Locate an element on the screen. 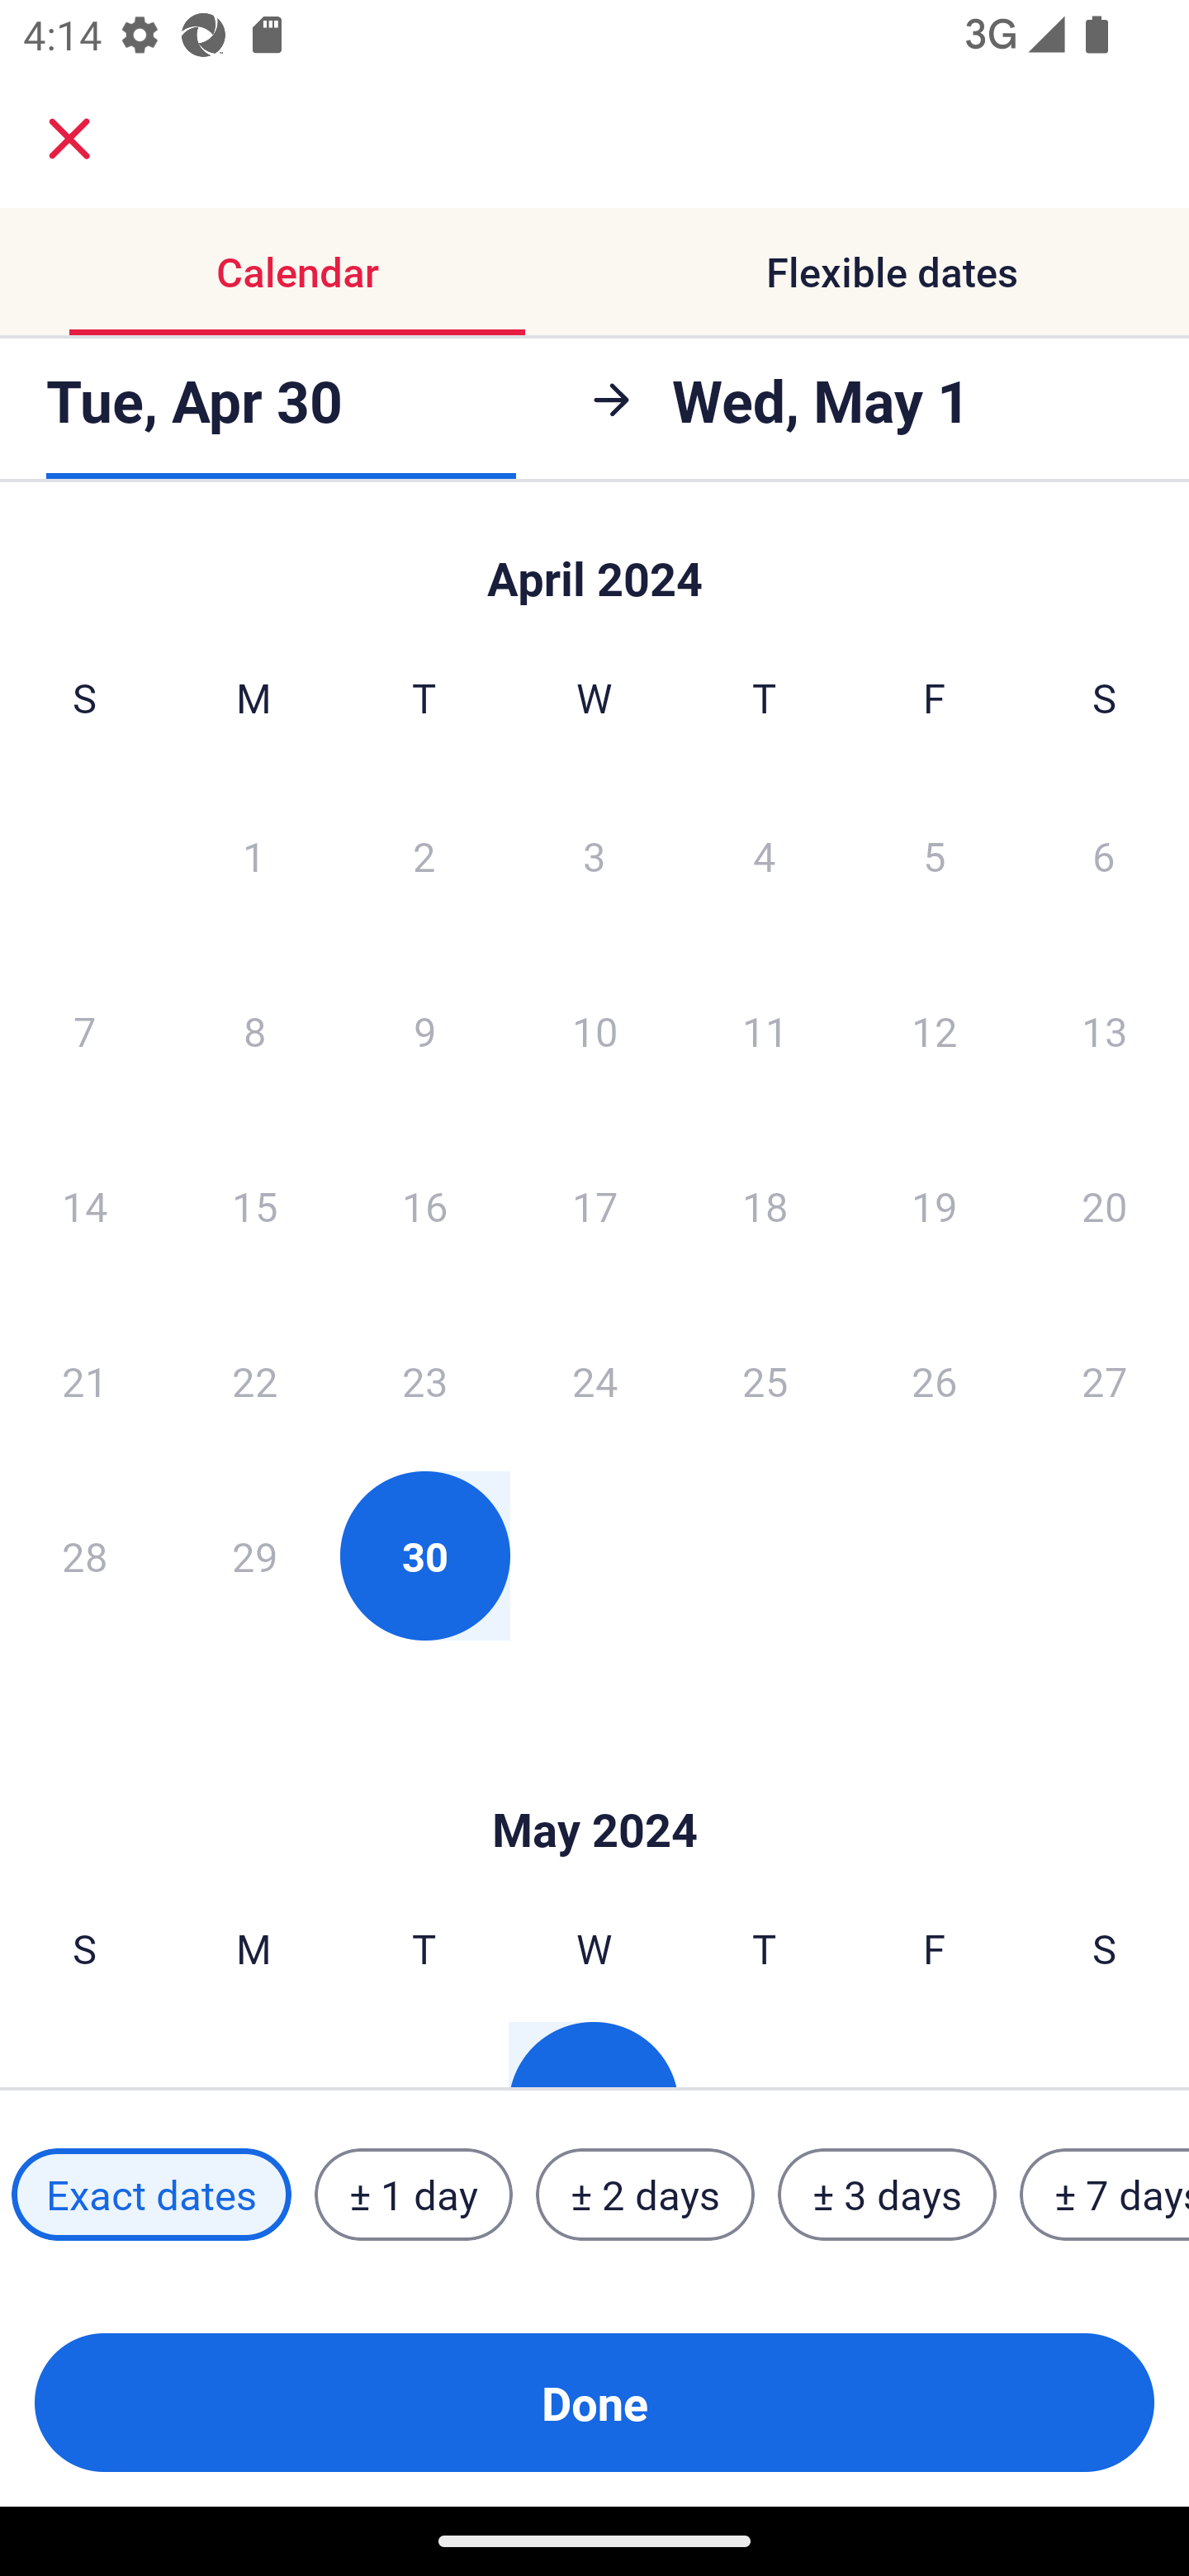  10 Wednesday, April 10, 2024 is located at coordinates (594, 1030).